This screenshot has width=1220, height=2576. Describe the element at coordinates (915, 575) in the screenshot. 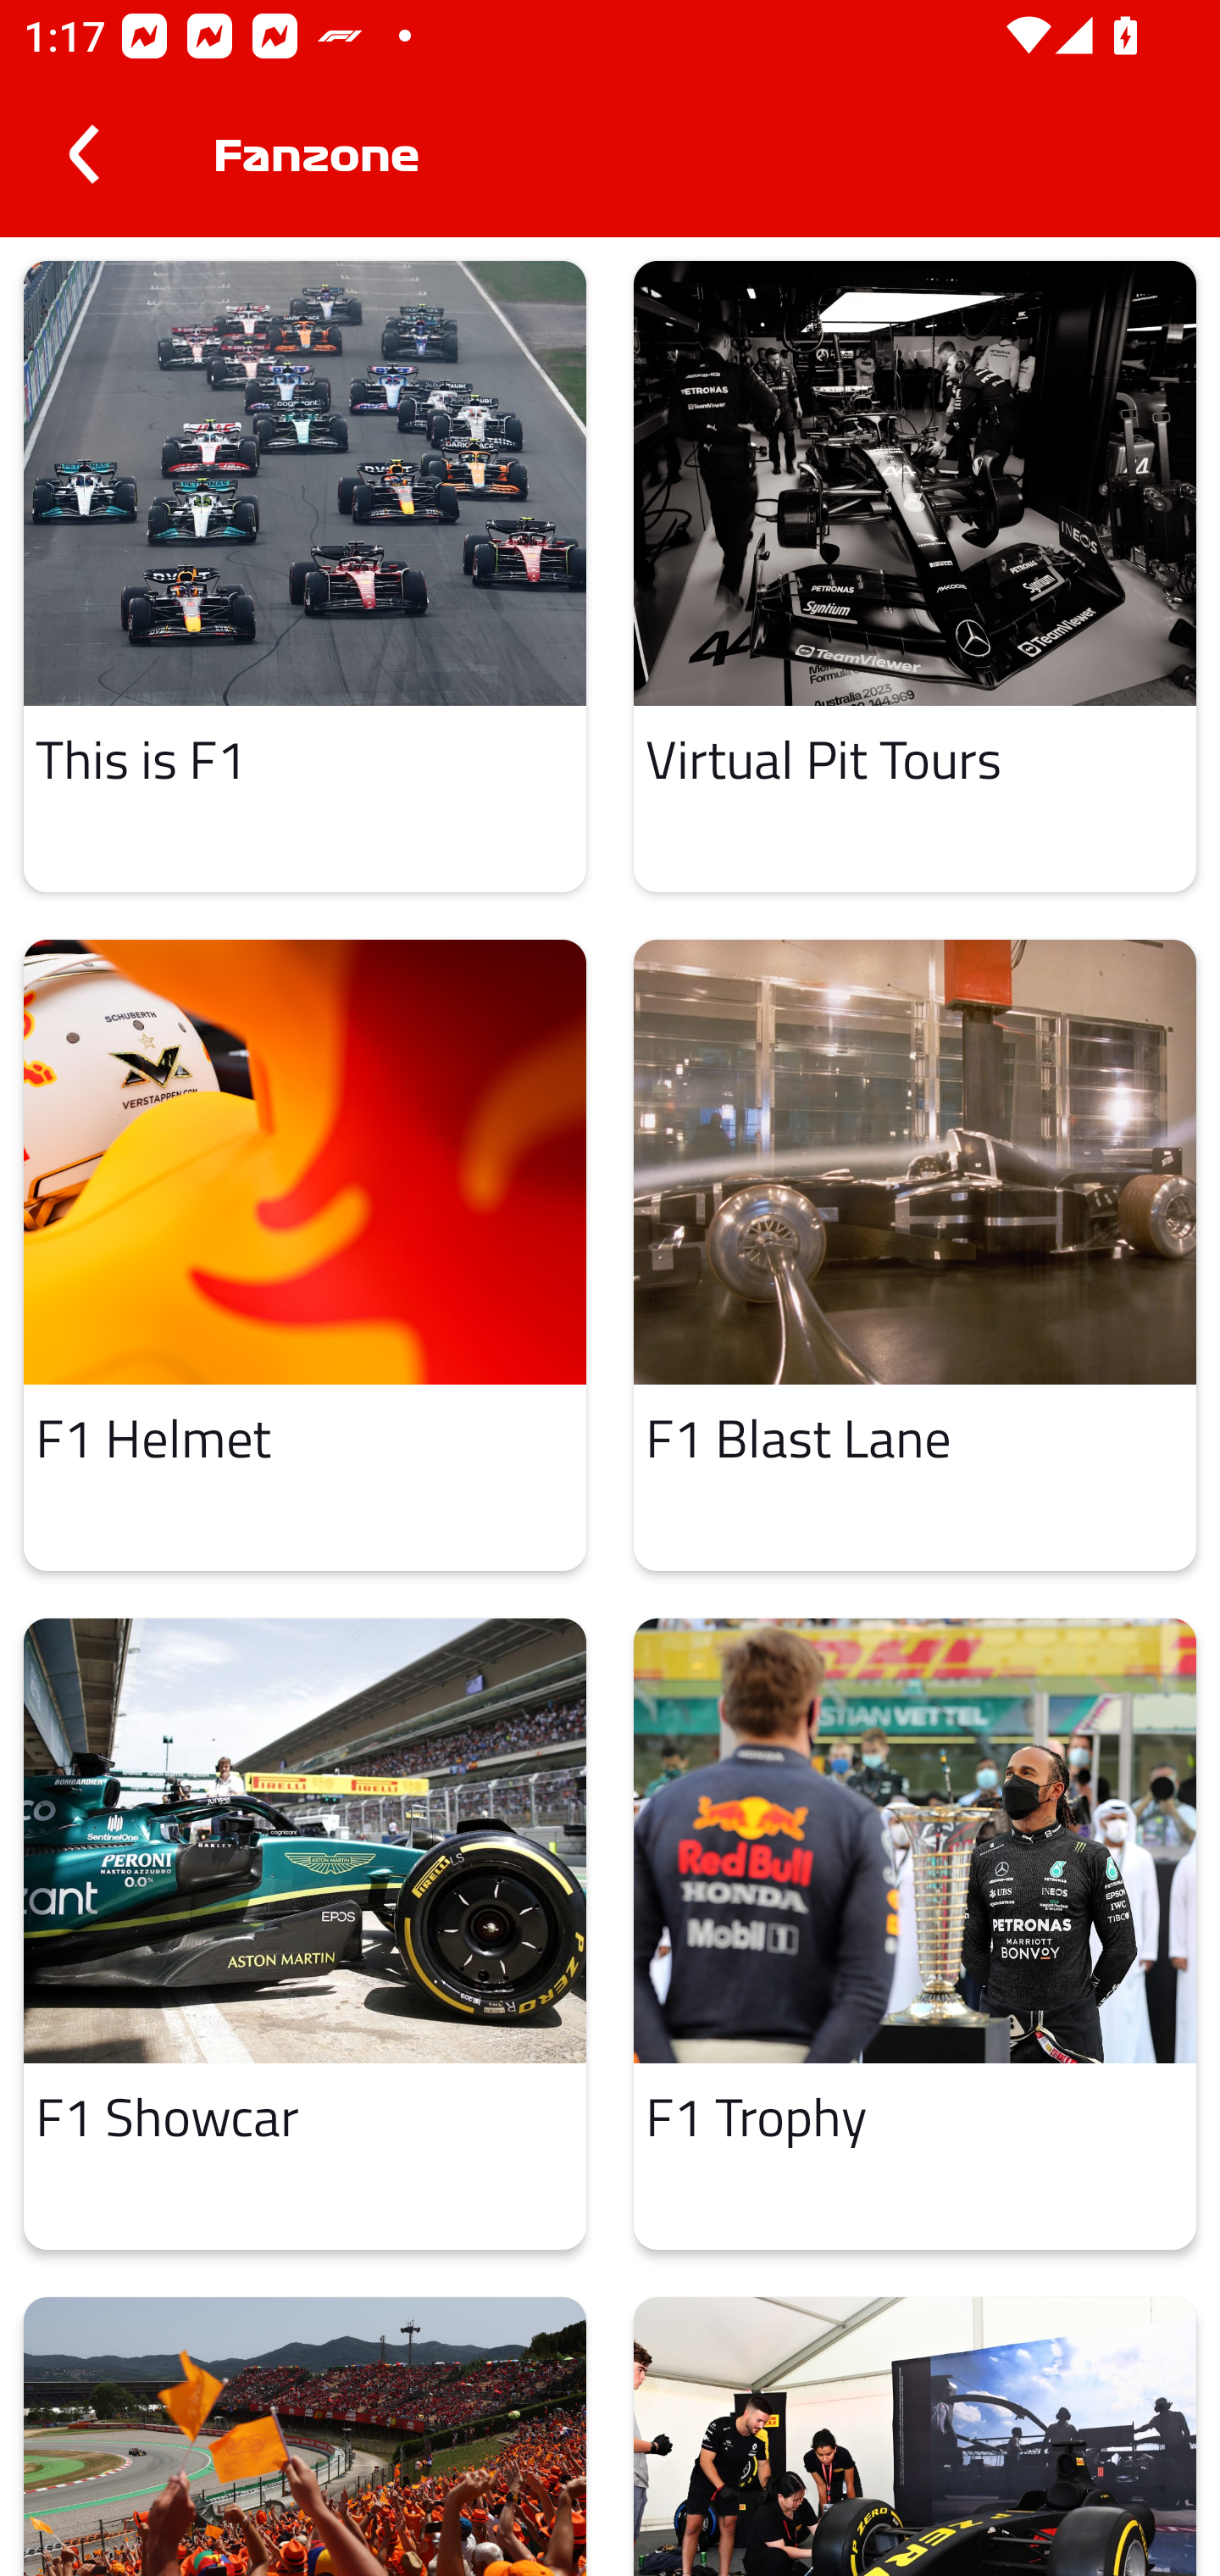

I see `Virtual Pit Tours` at that location.